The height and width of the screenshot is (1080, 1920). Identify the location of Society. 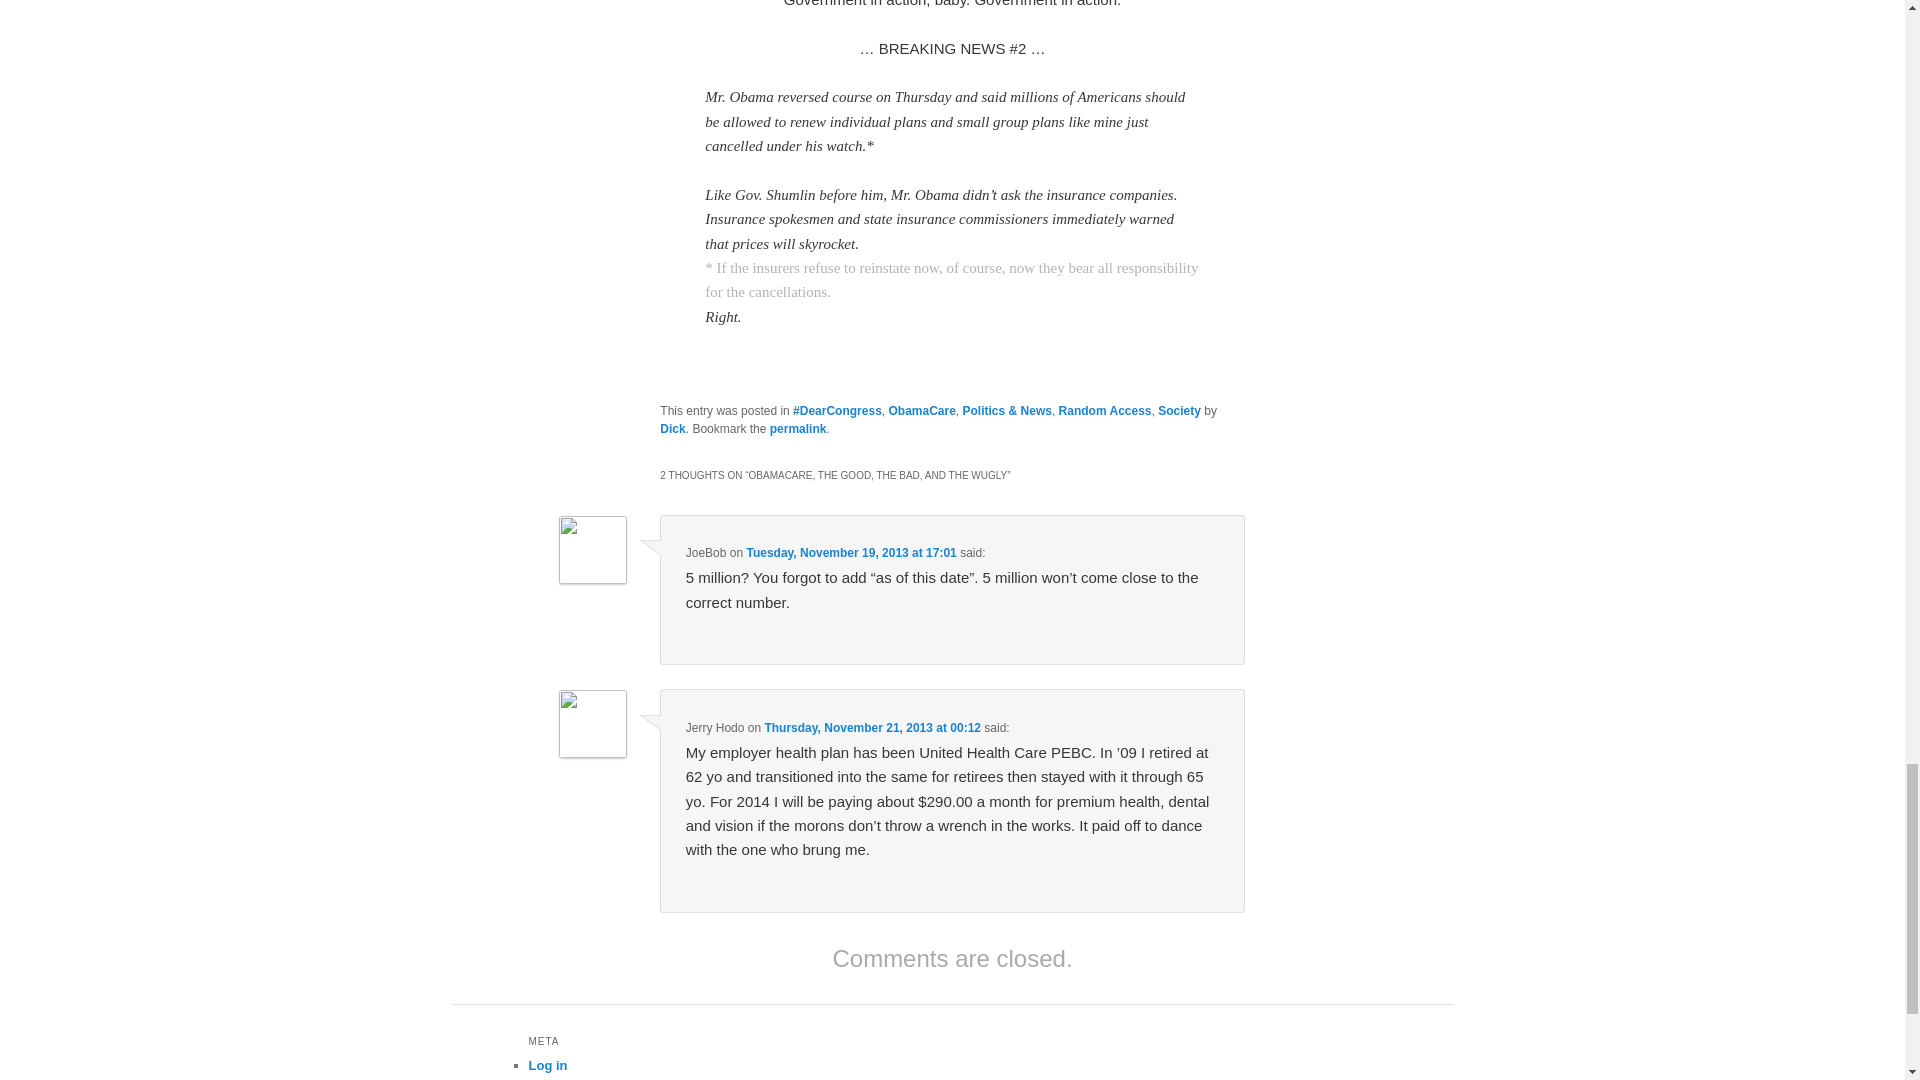
(1179, 410).